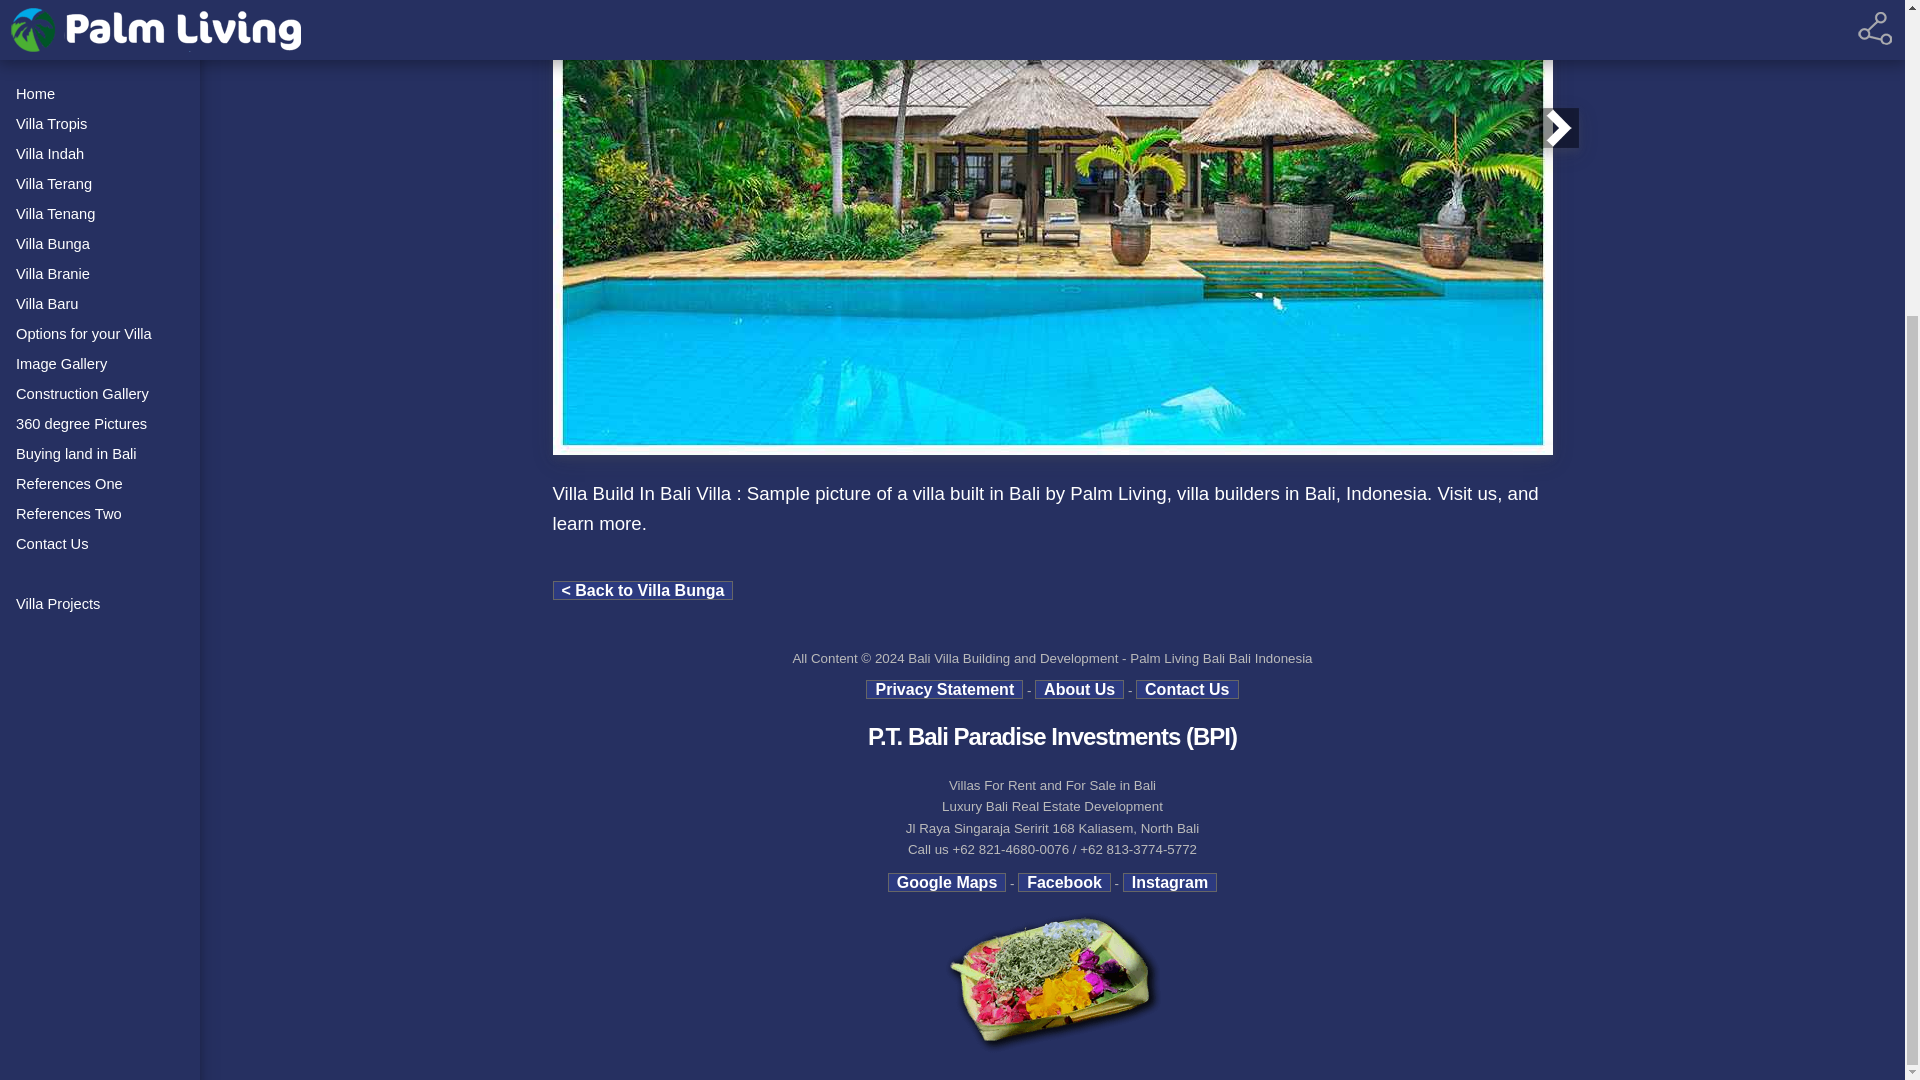 The image size is (1920, 1080). I want to click on 360 degree Pictures, so click(100, 3).